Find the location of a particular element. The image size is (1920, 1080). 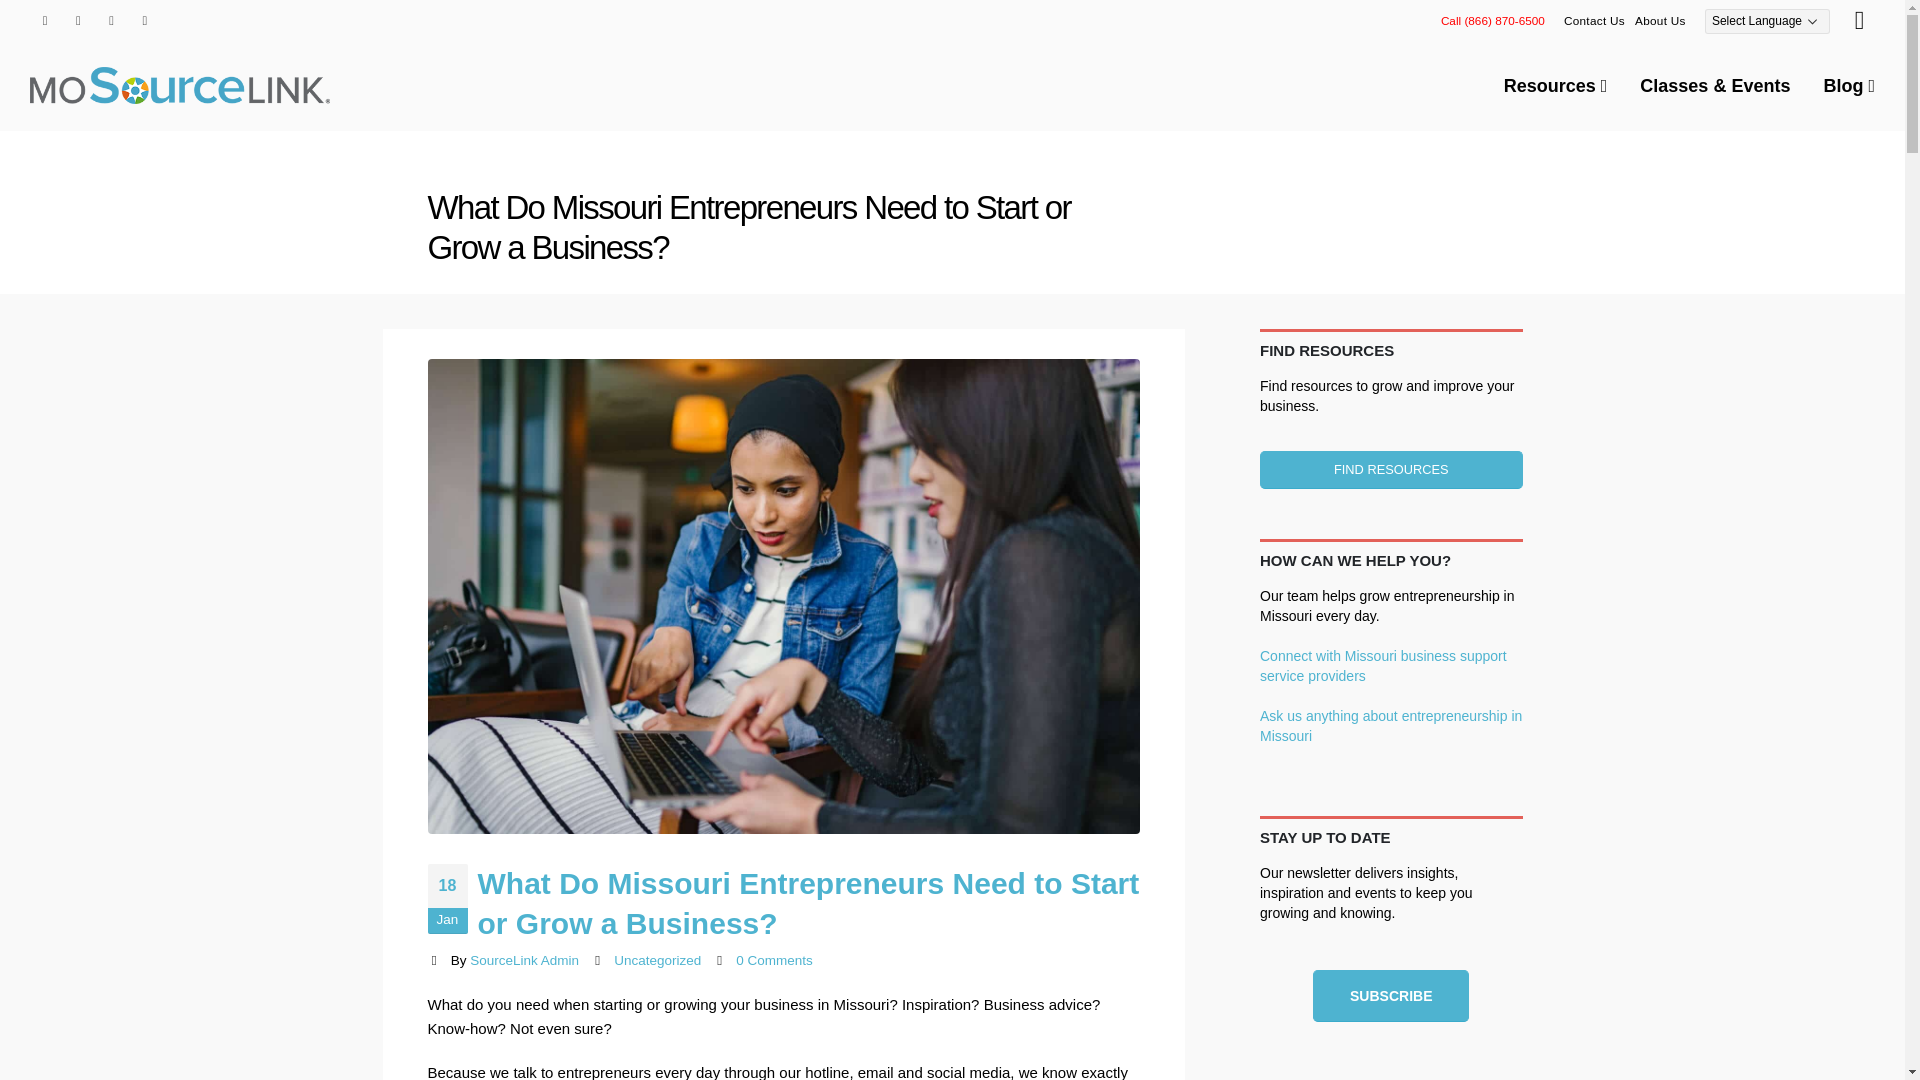

Resources is located at coordinates (1556, 86).